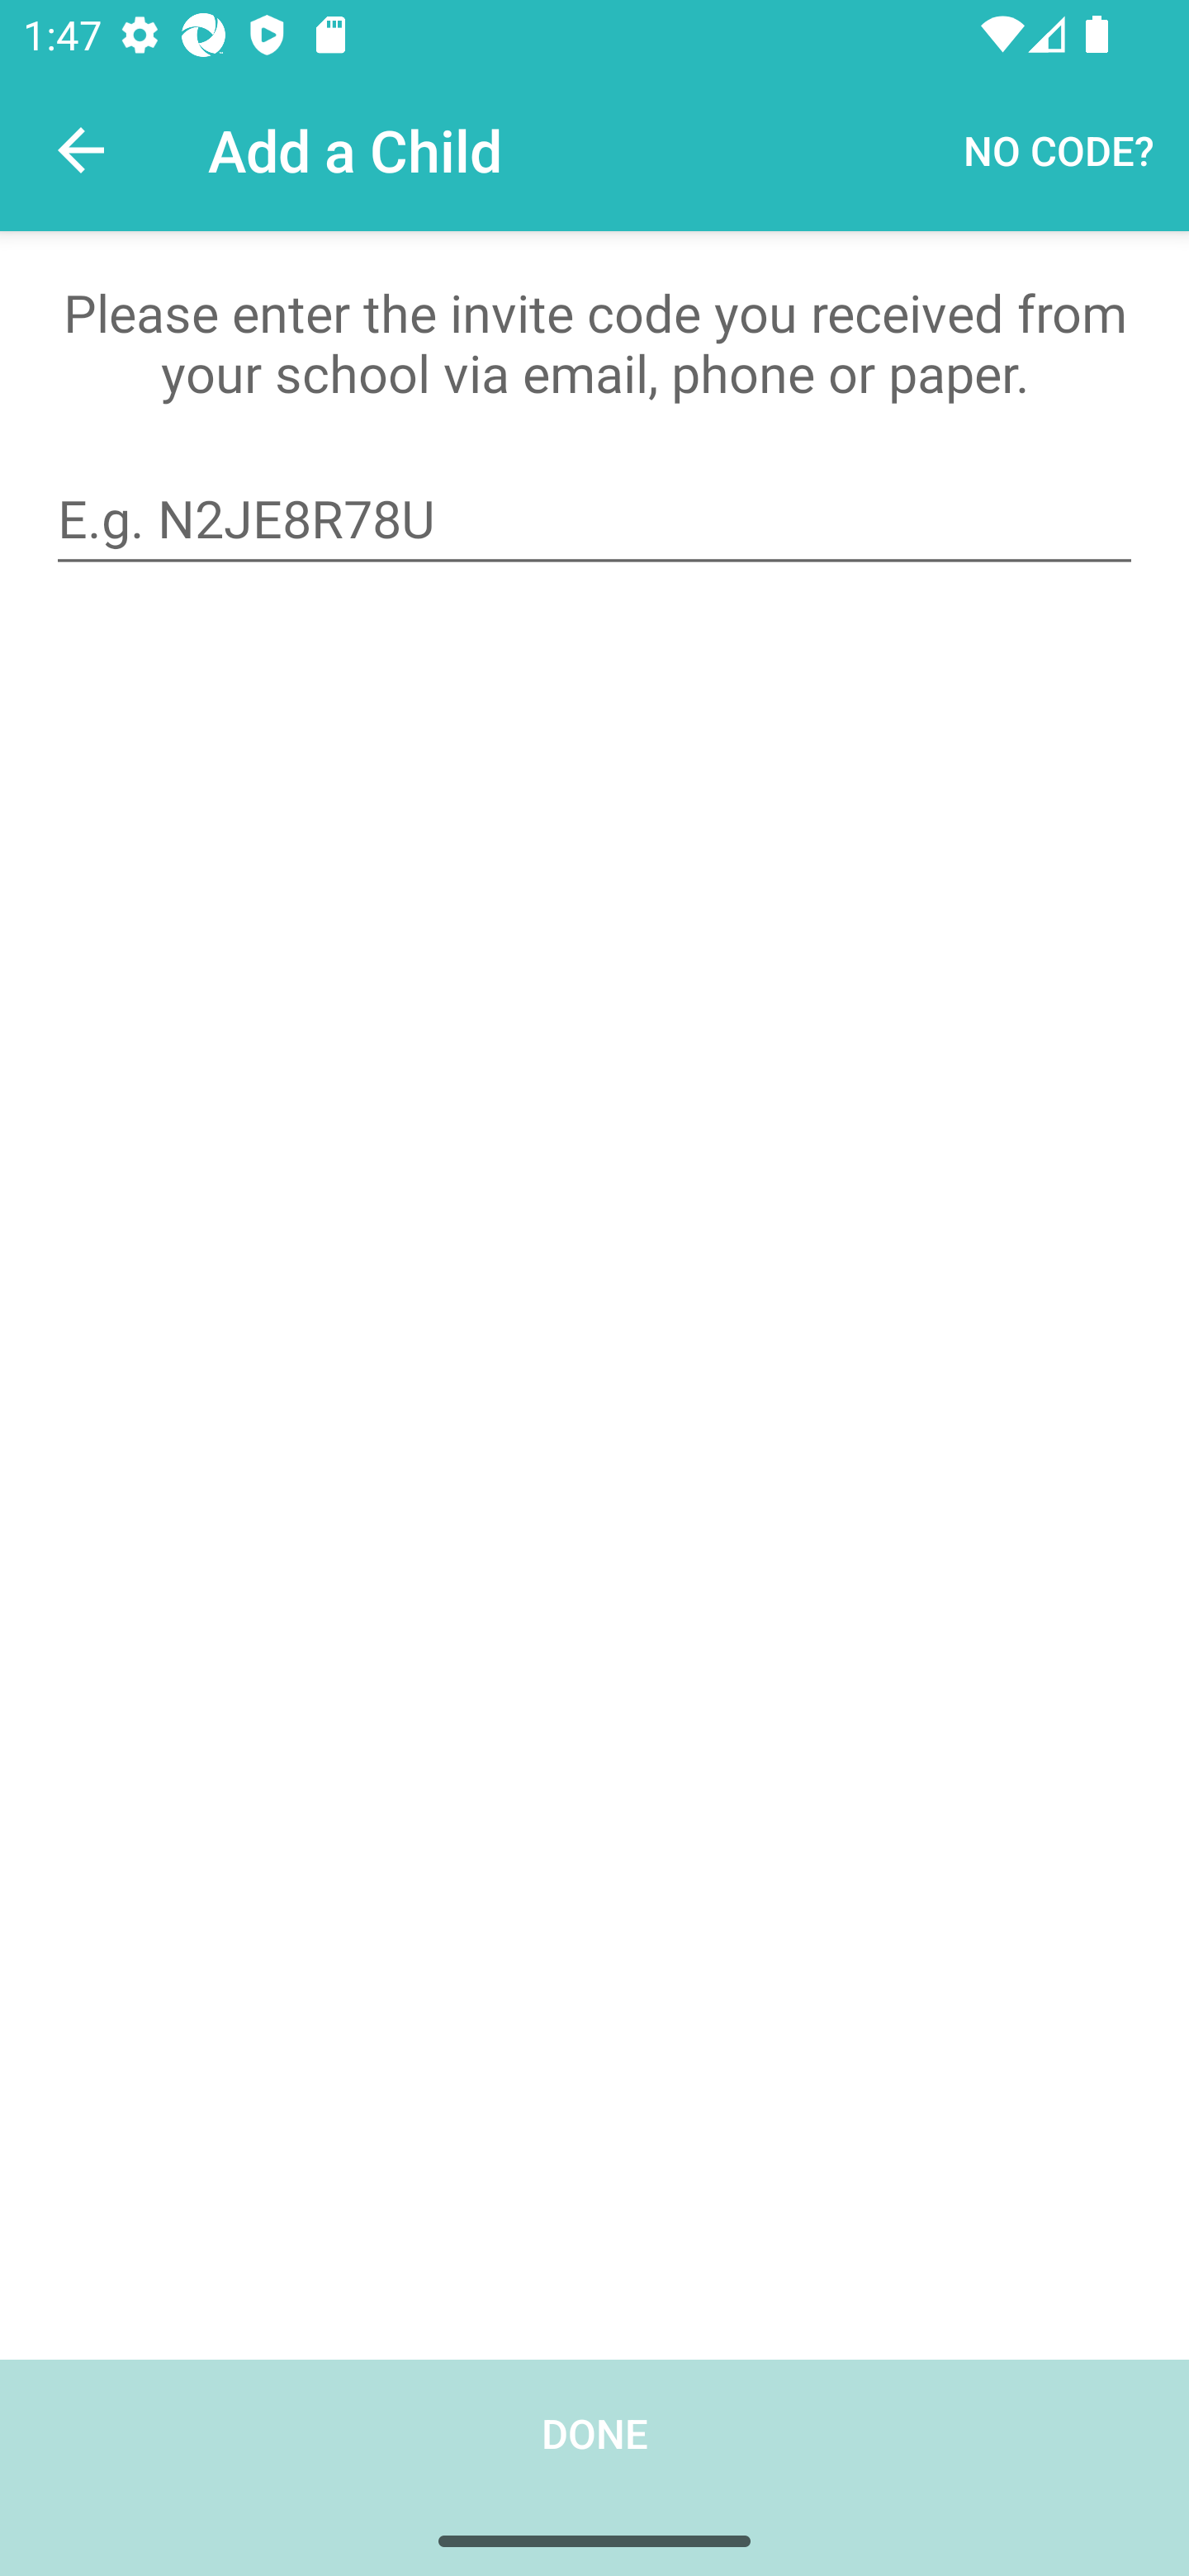 This screenshot has height=2576, width=1189. Describe the element at coordinates (1059, 149) in the screenshot. I see `NO CODE?` at that location.